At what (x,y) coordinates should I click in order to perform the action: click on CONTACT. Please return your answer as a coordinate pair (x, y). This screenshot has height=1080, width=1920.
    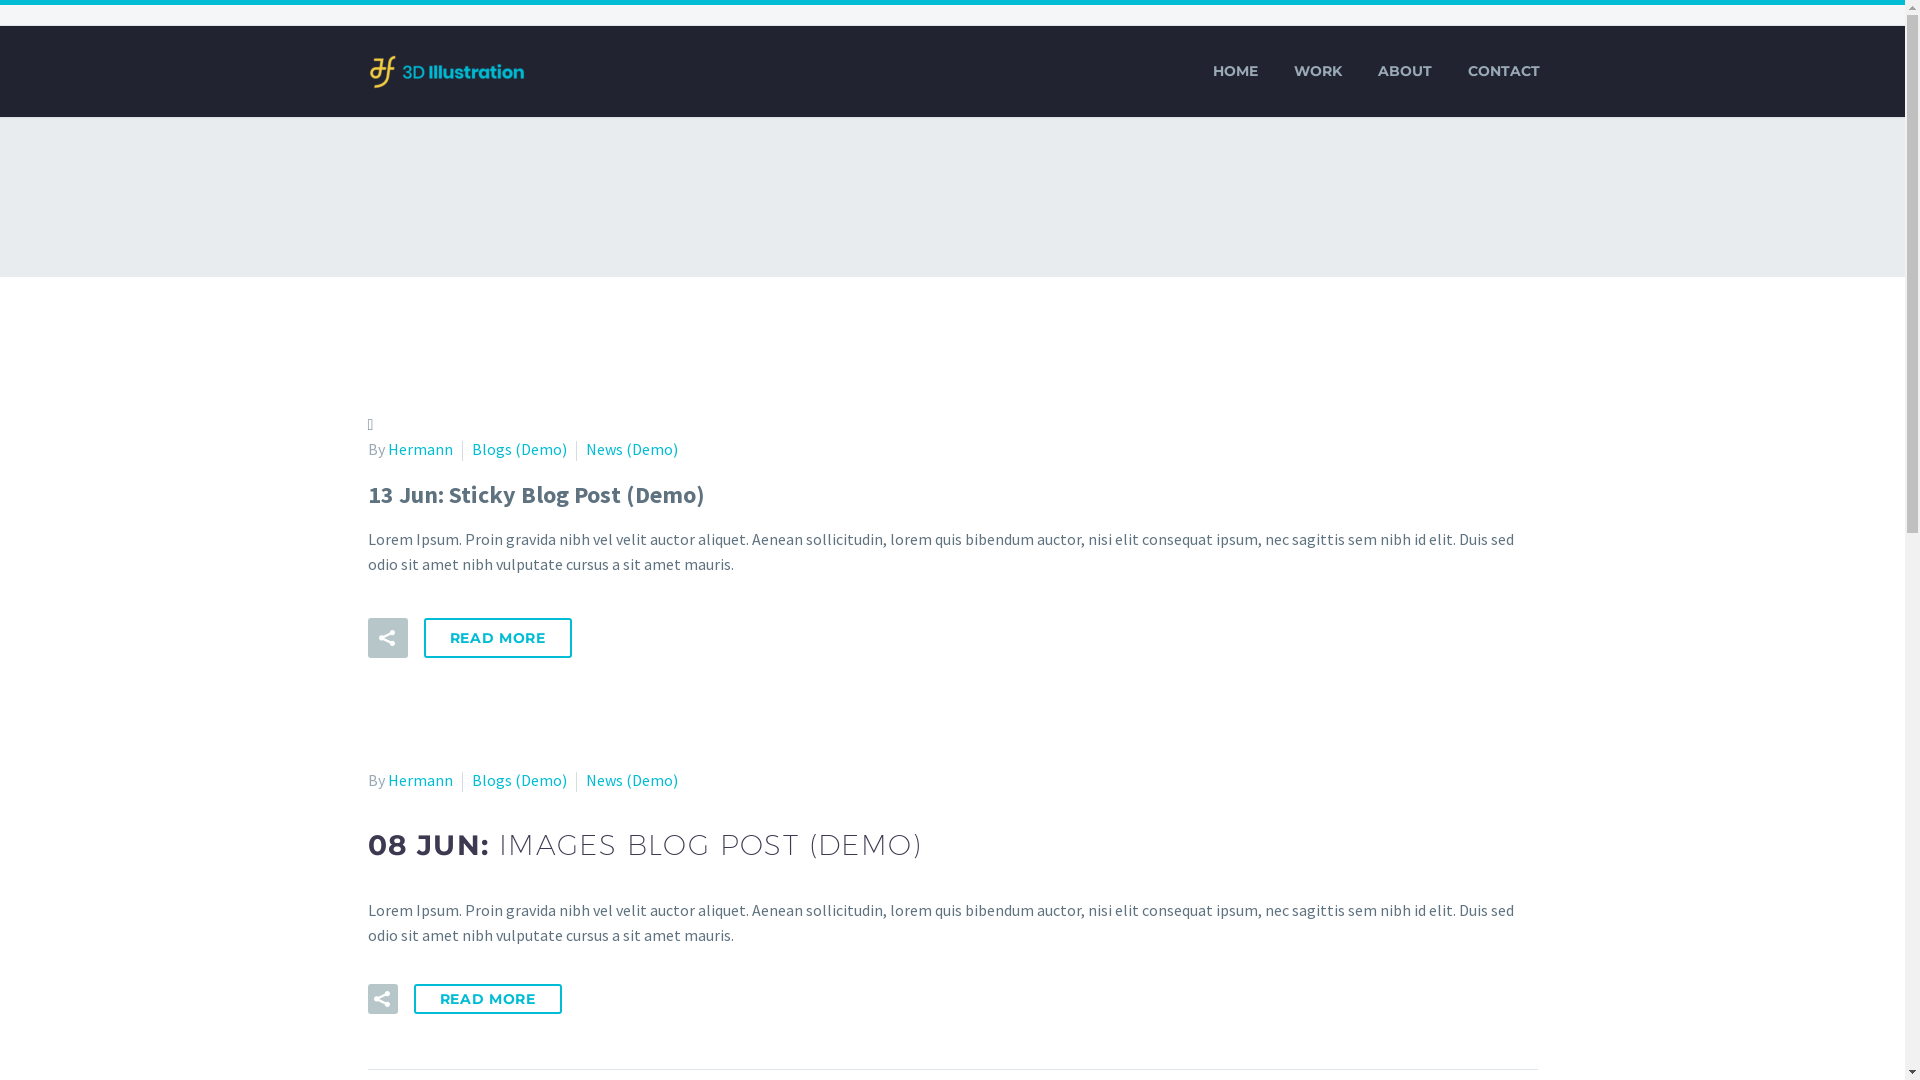
    Looking at the image, I should click on (1503, 72).